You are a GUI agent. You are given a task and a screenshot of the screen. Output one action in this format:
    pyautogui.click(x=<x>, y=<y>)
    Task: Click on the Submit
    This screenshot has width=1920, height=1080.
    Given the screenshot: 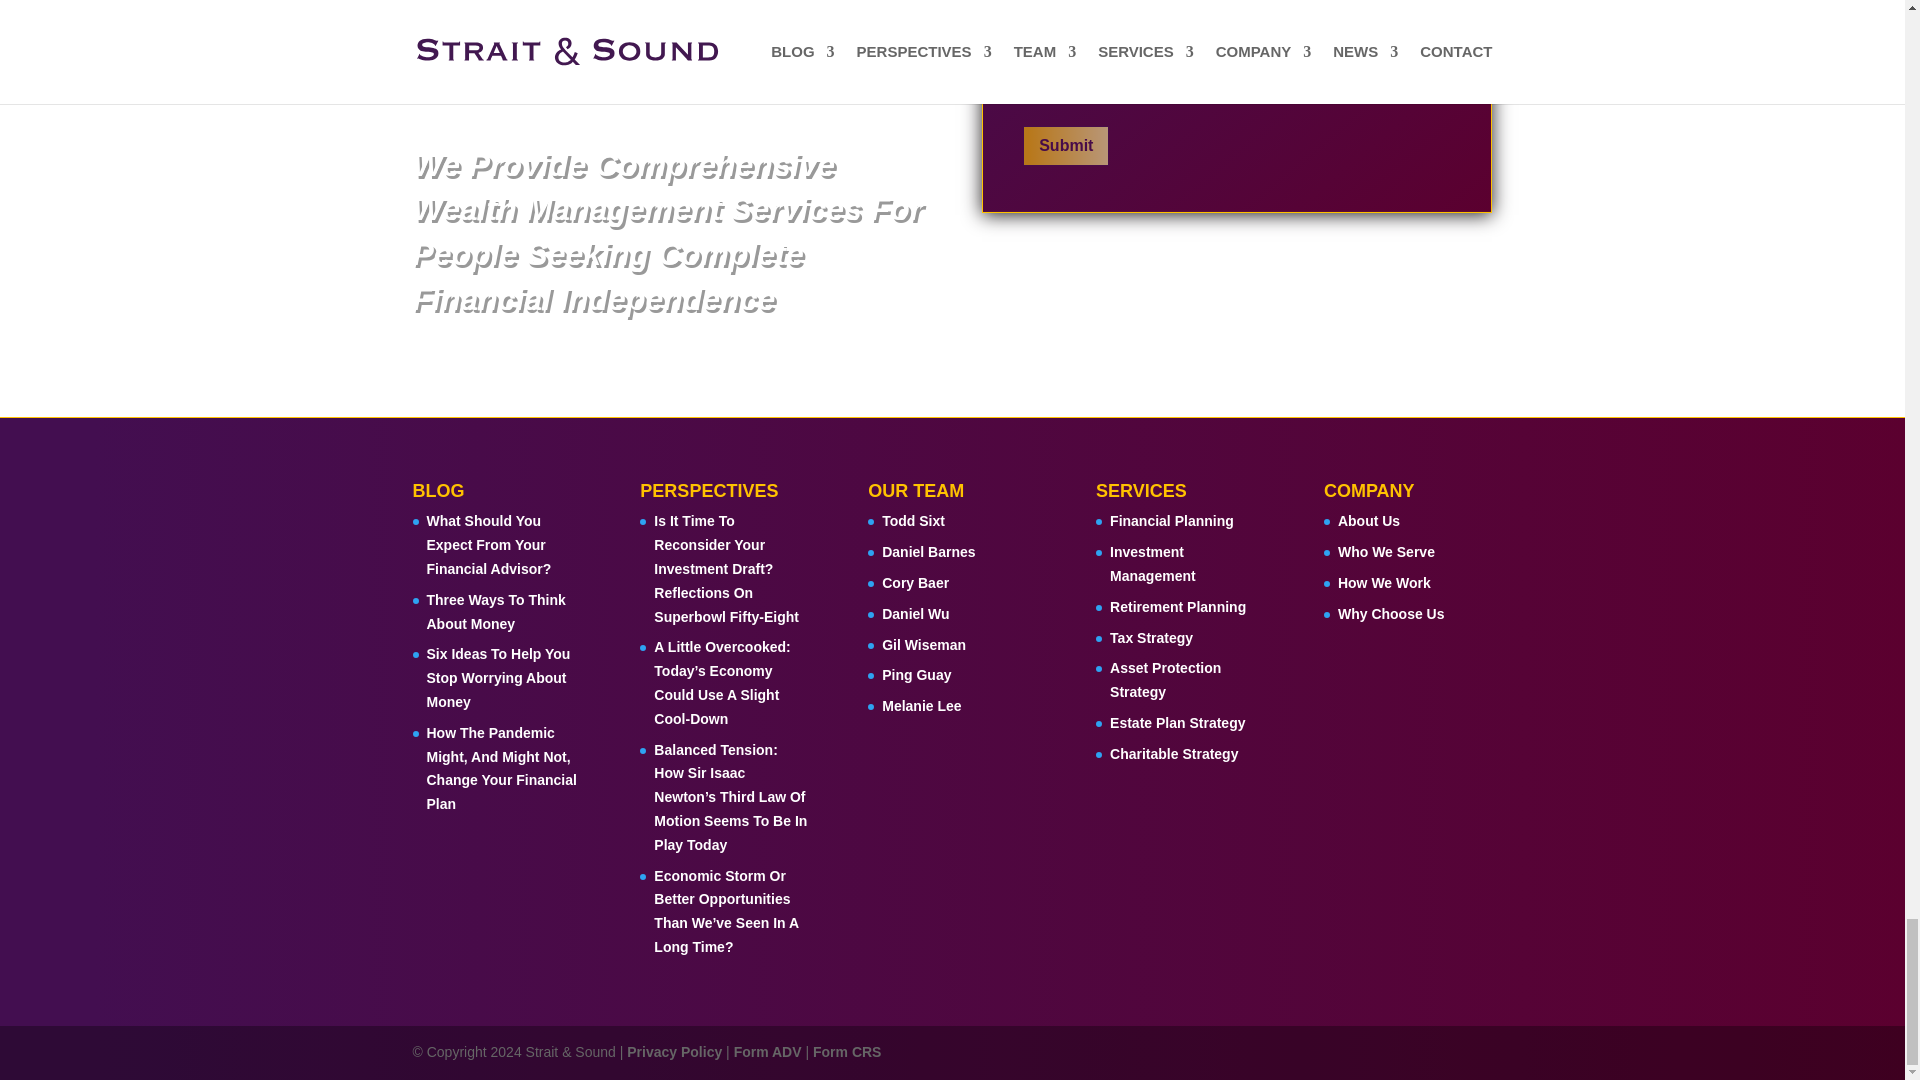 What is the action you would take?
    pyautogui.click(x=1066, y=146)
    